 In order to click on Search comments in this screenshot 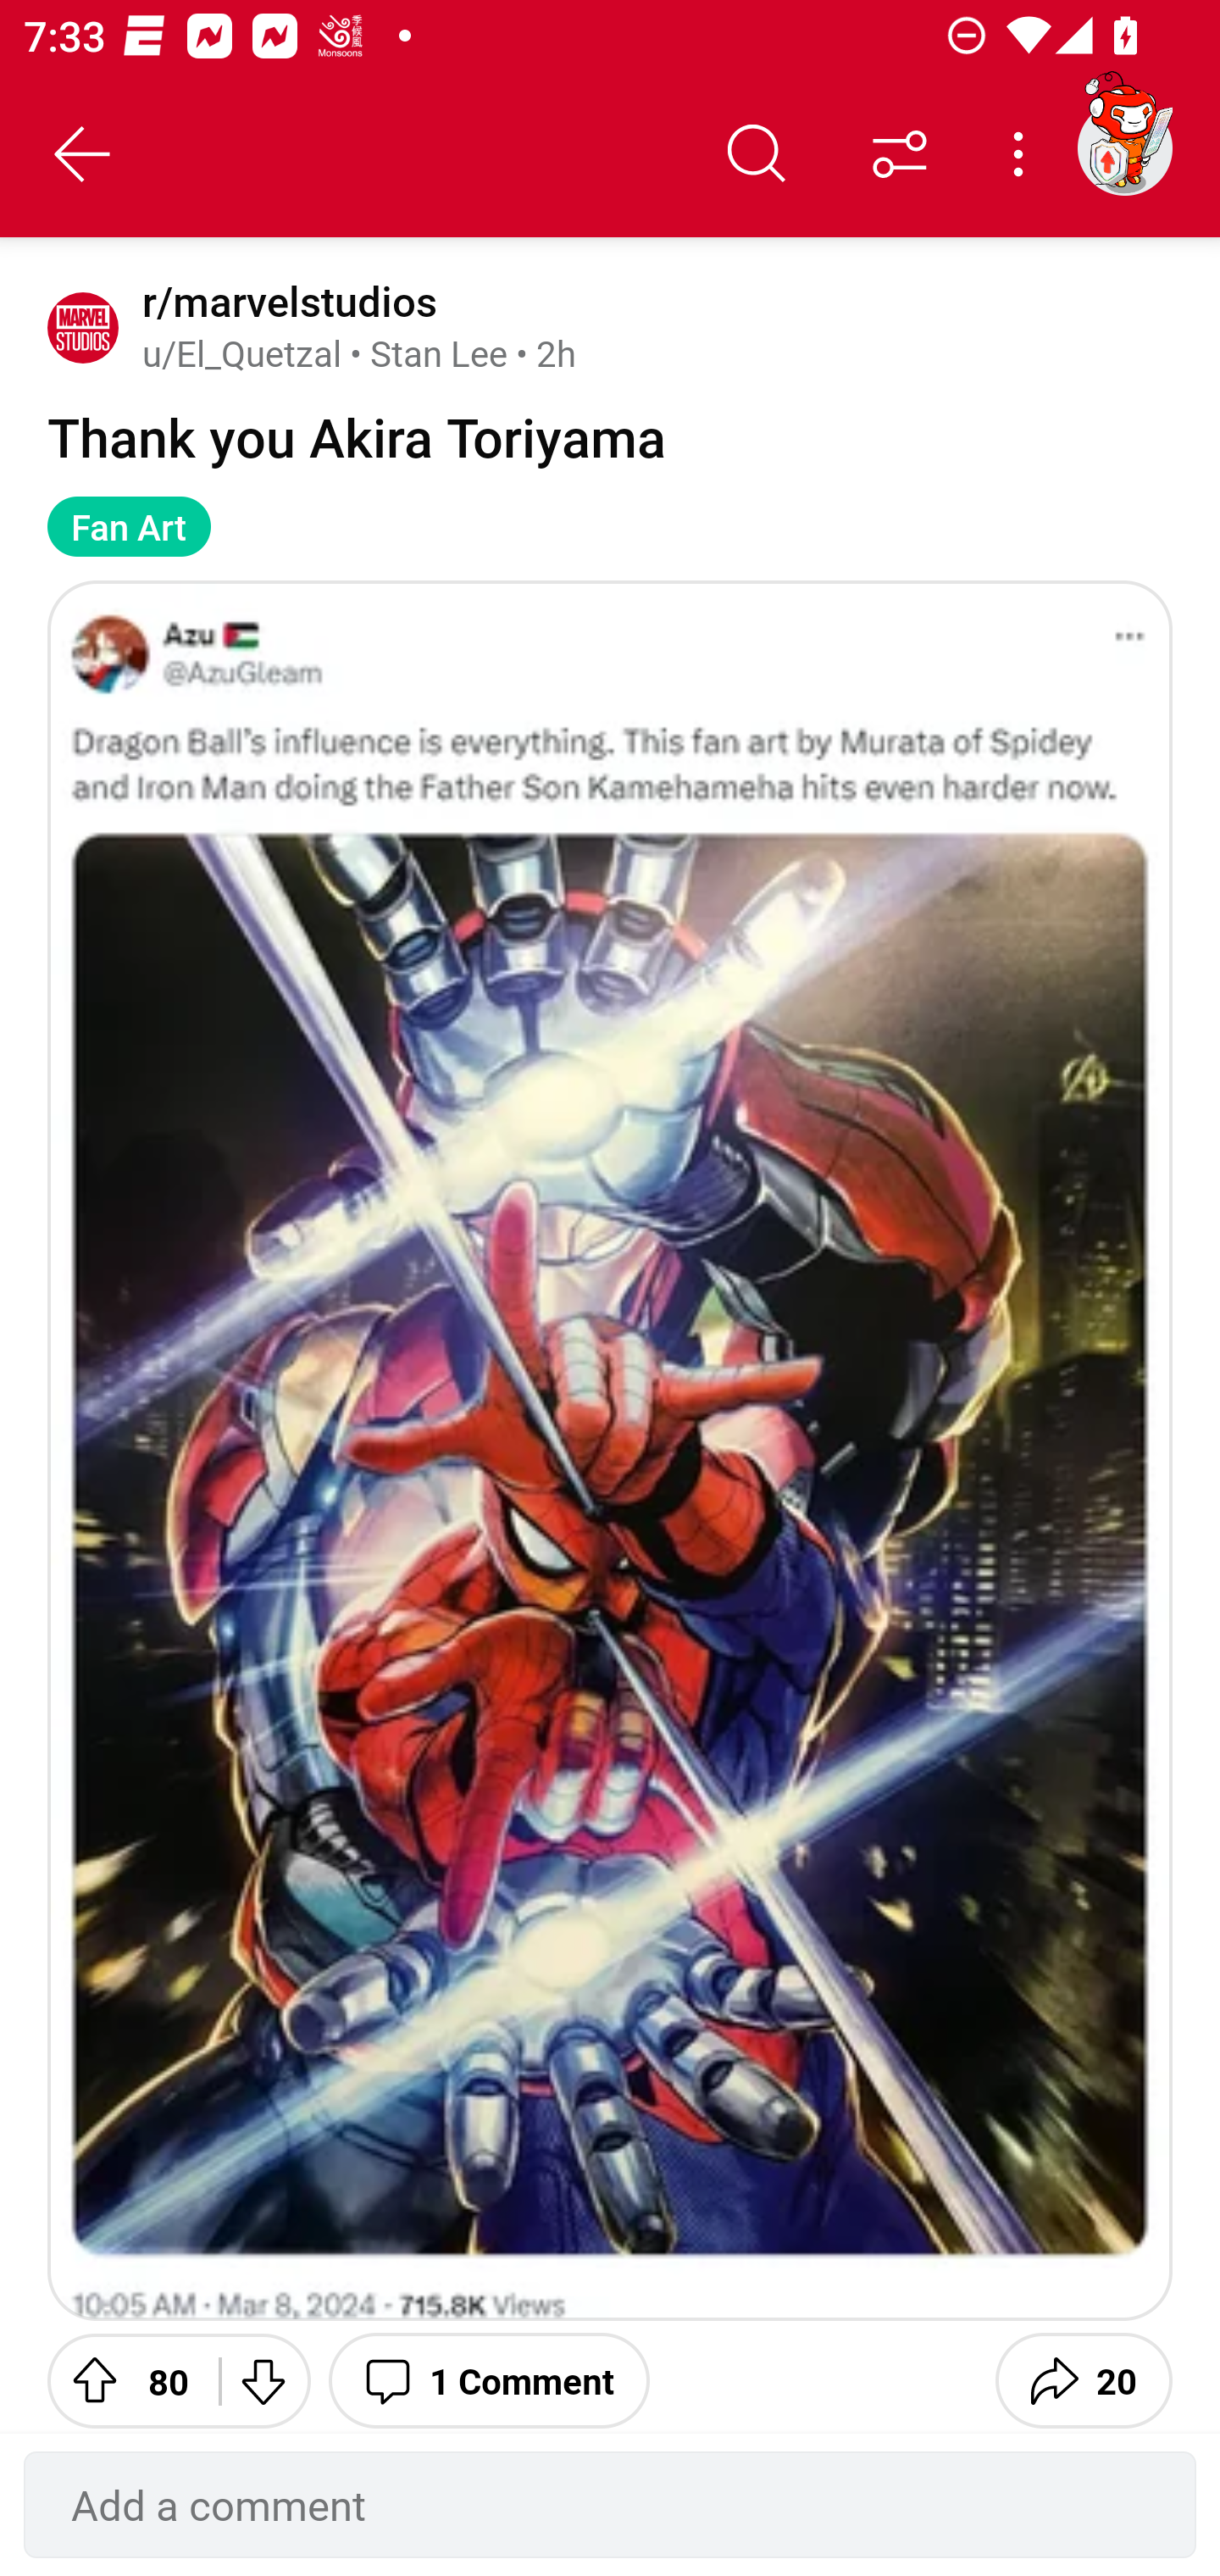, I will do `click(757, 154)`.